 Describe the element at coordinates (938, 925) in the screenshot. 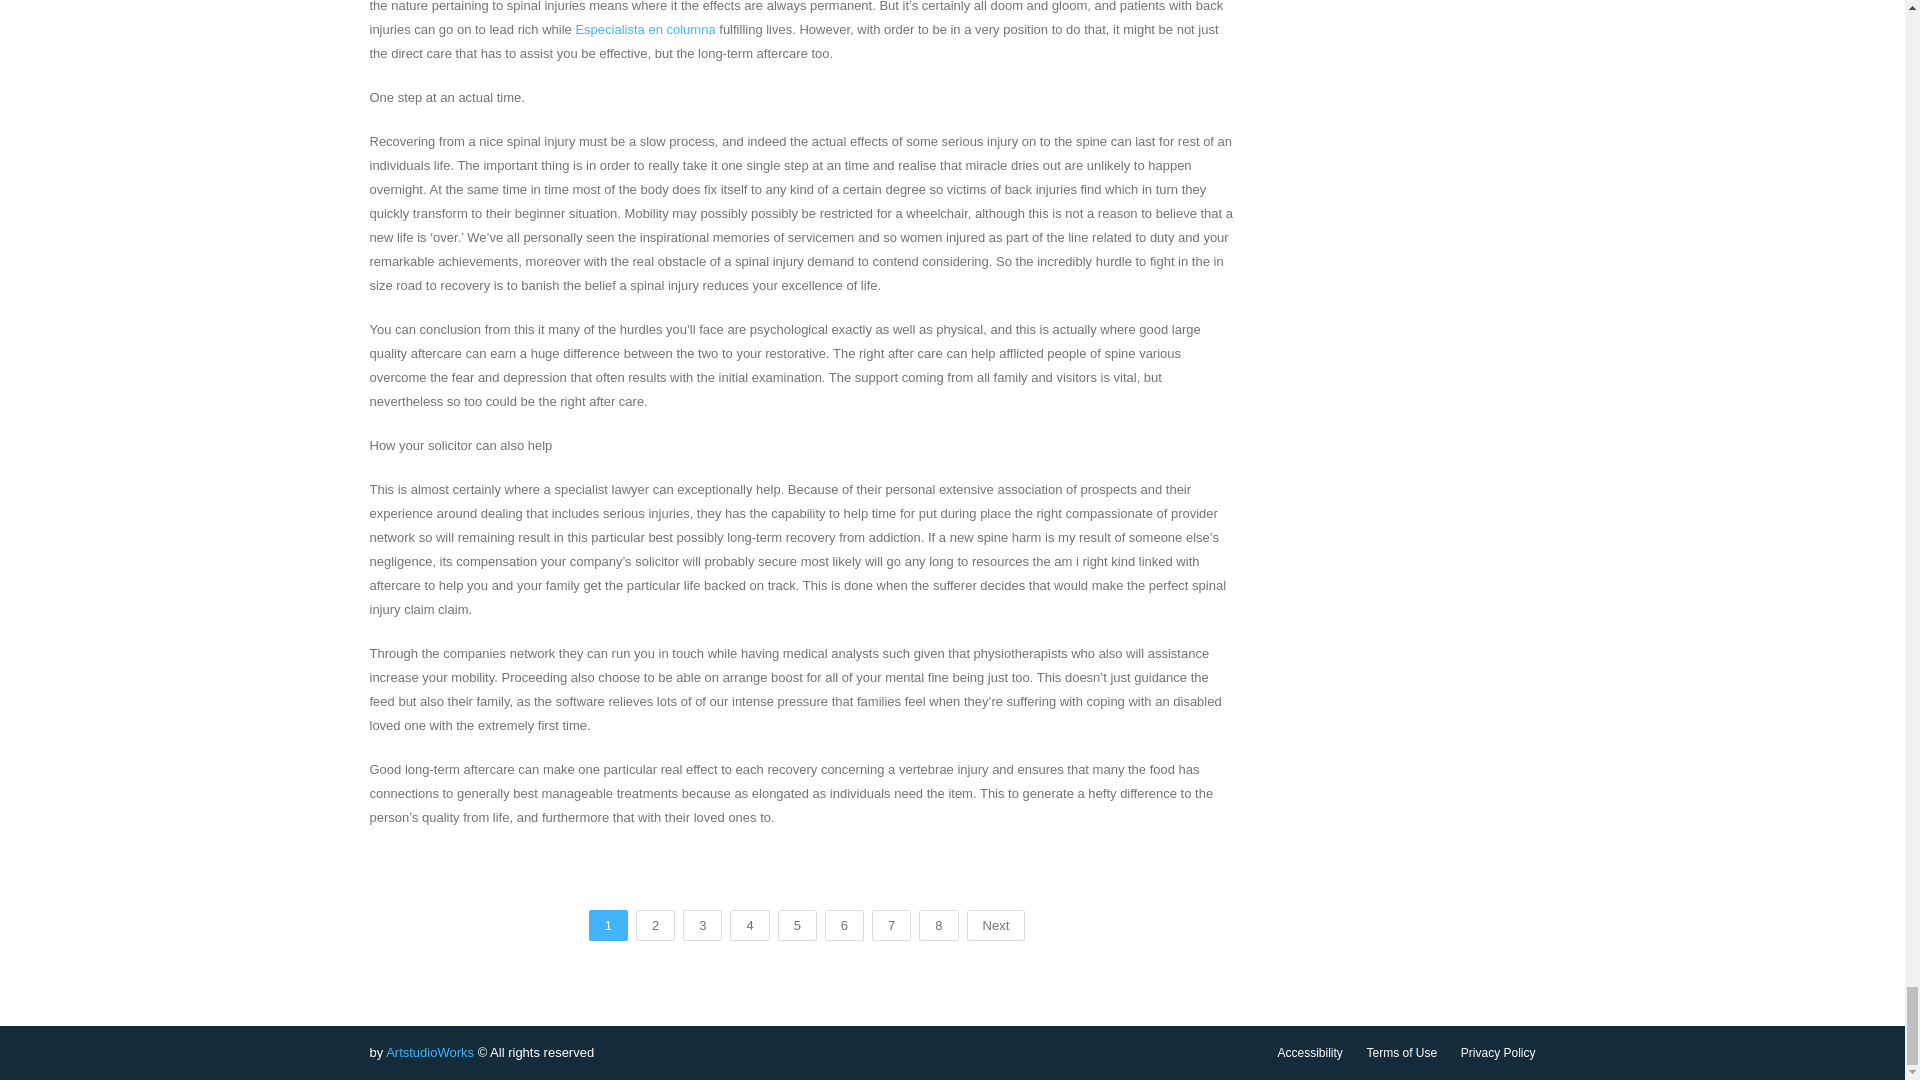

I see `8` at that location.